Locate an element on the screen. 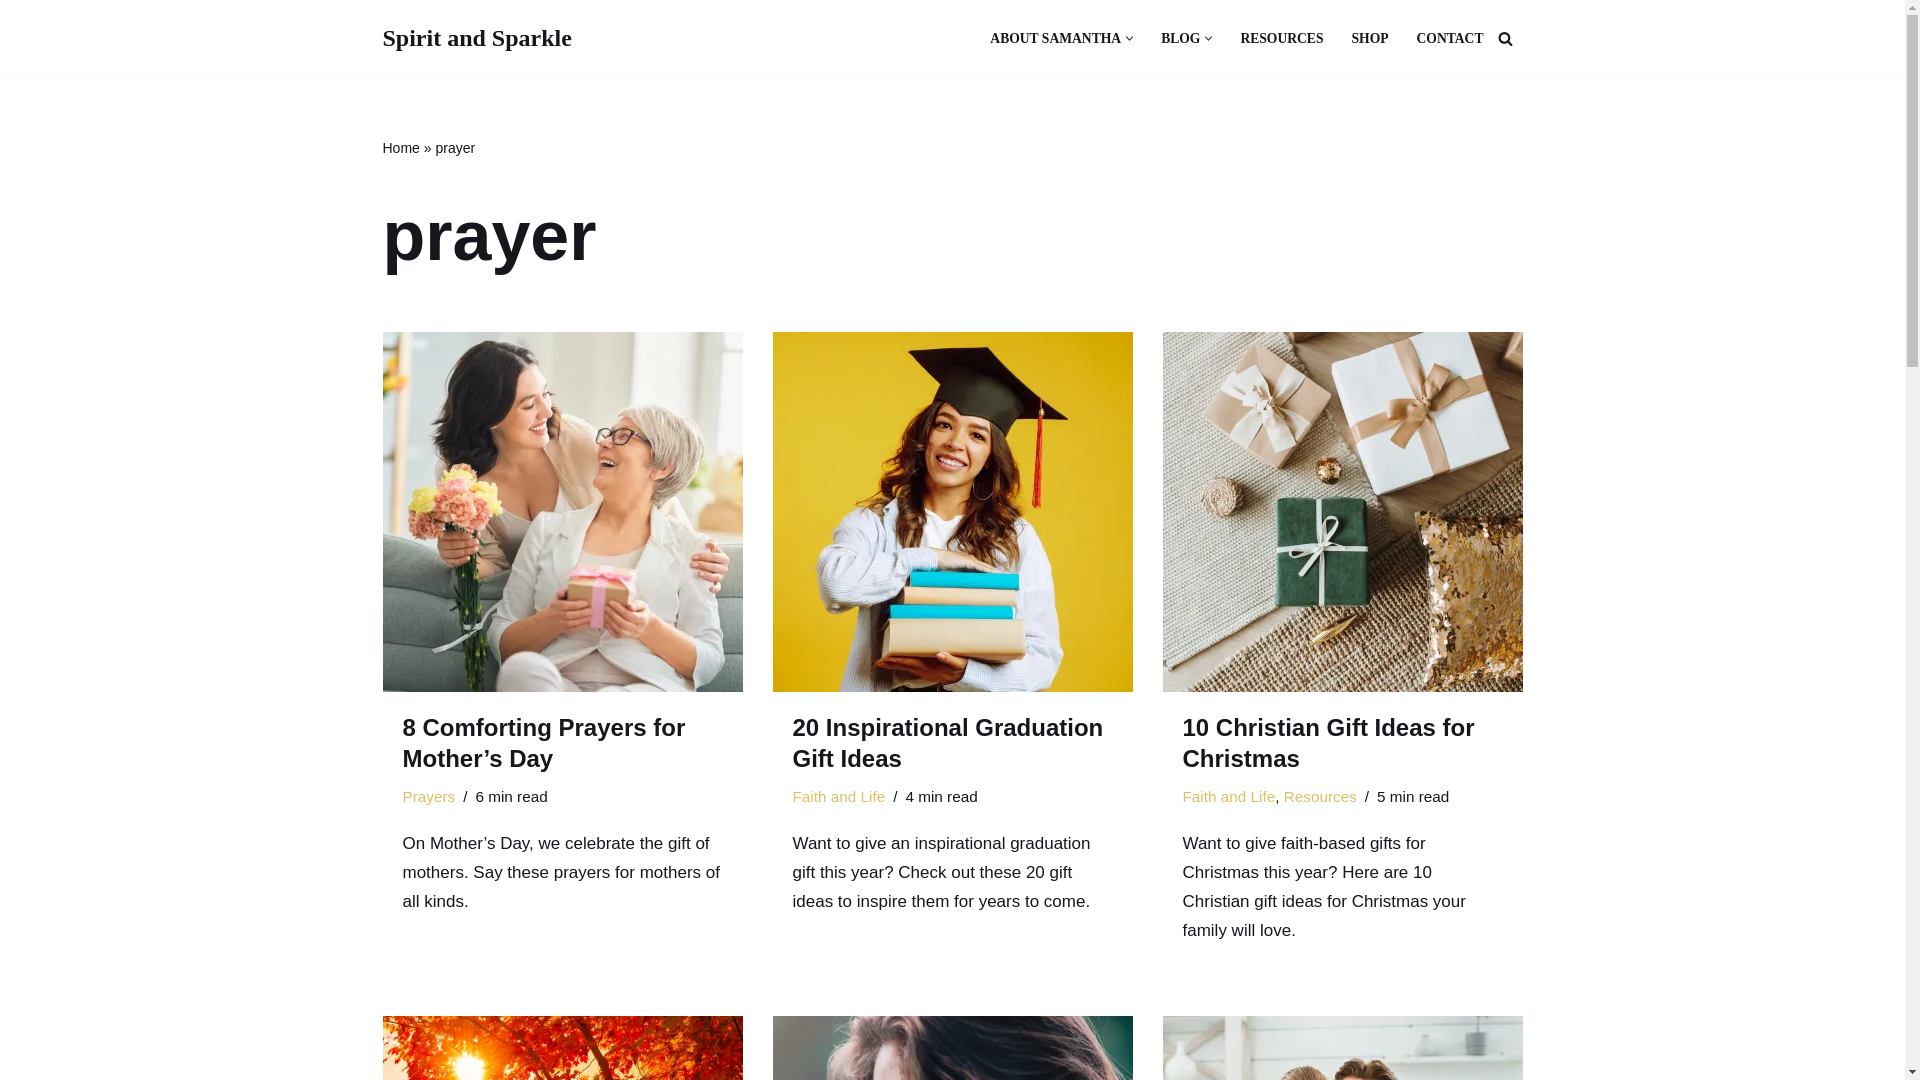 Image resolution: width=1920 pixels, height=1080 pixels. Prayers is located at coordinates (428, 796).